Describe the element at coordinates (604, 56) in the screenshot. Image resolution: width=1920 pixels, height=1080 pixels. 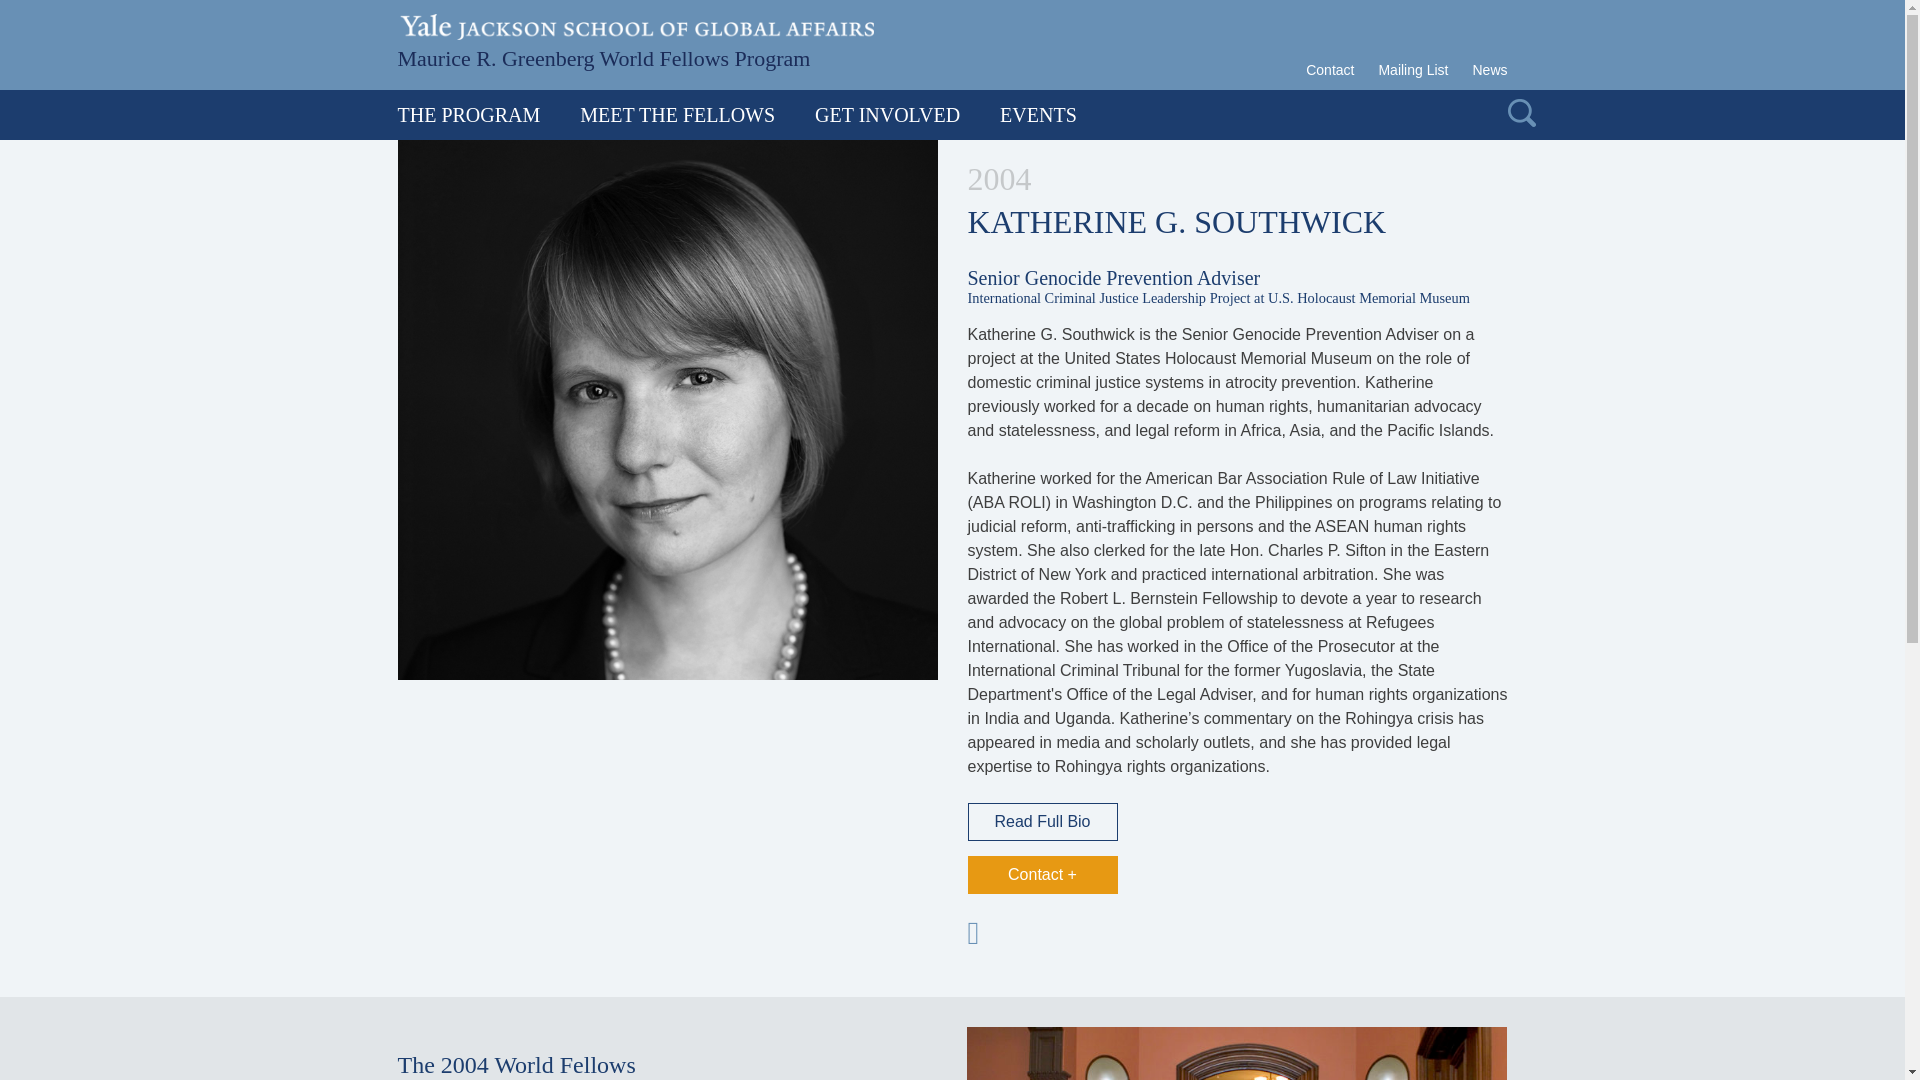
I see `World Fellows Logo` at that location.